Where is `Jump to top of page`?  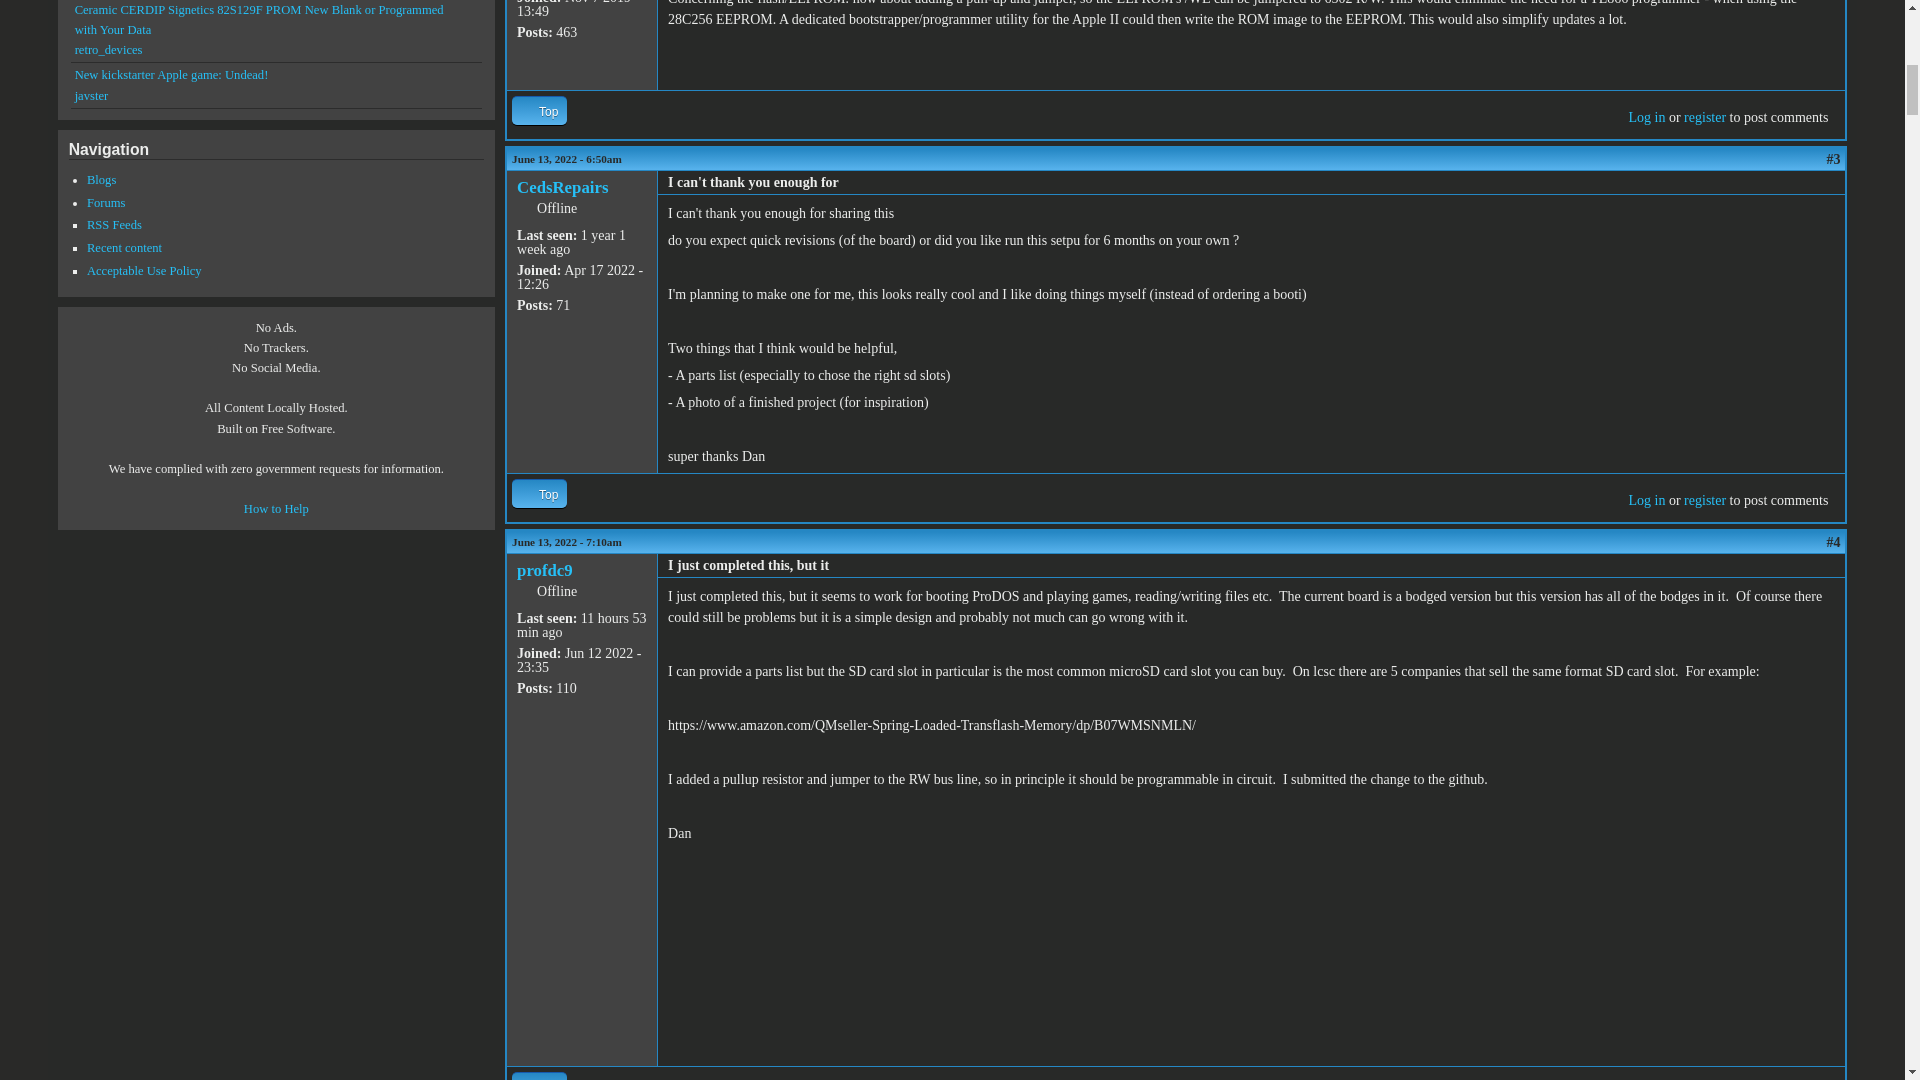
Jump to top of page is located at coordinates (539, 1076).